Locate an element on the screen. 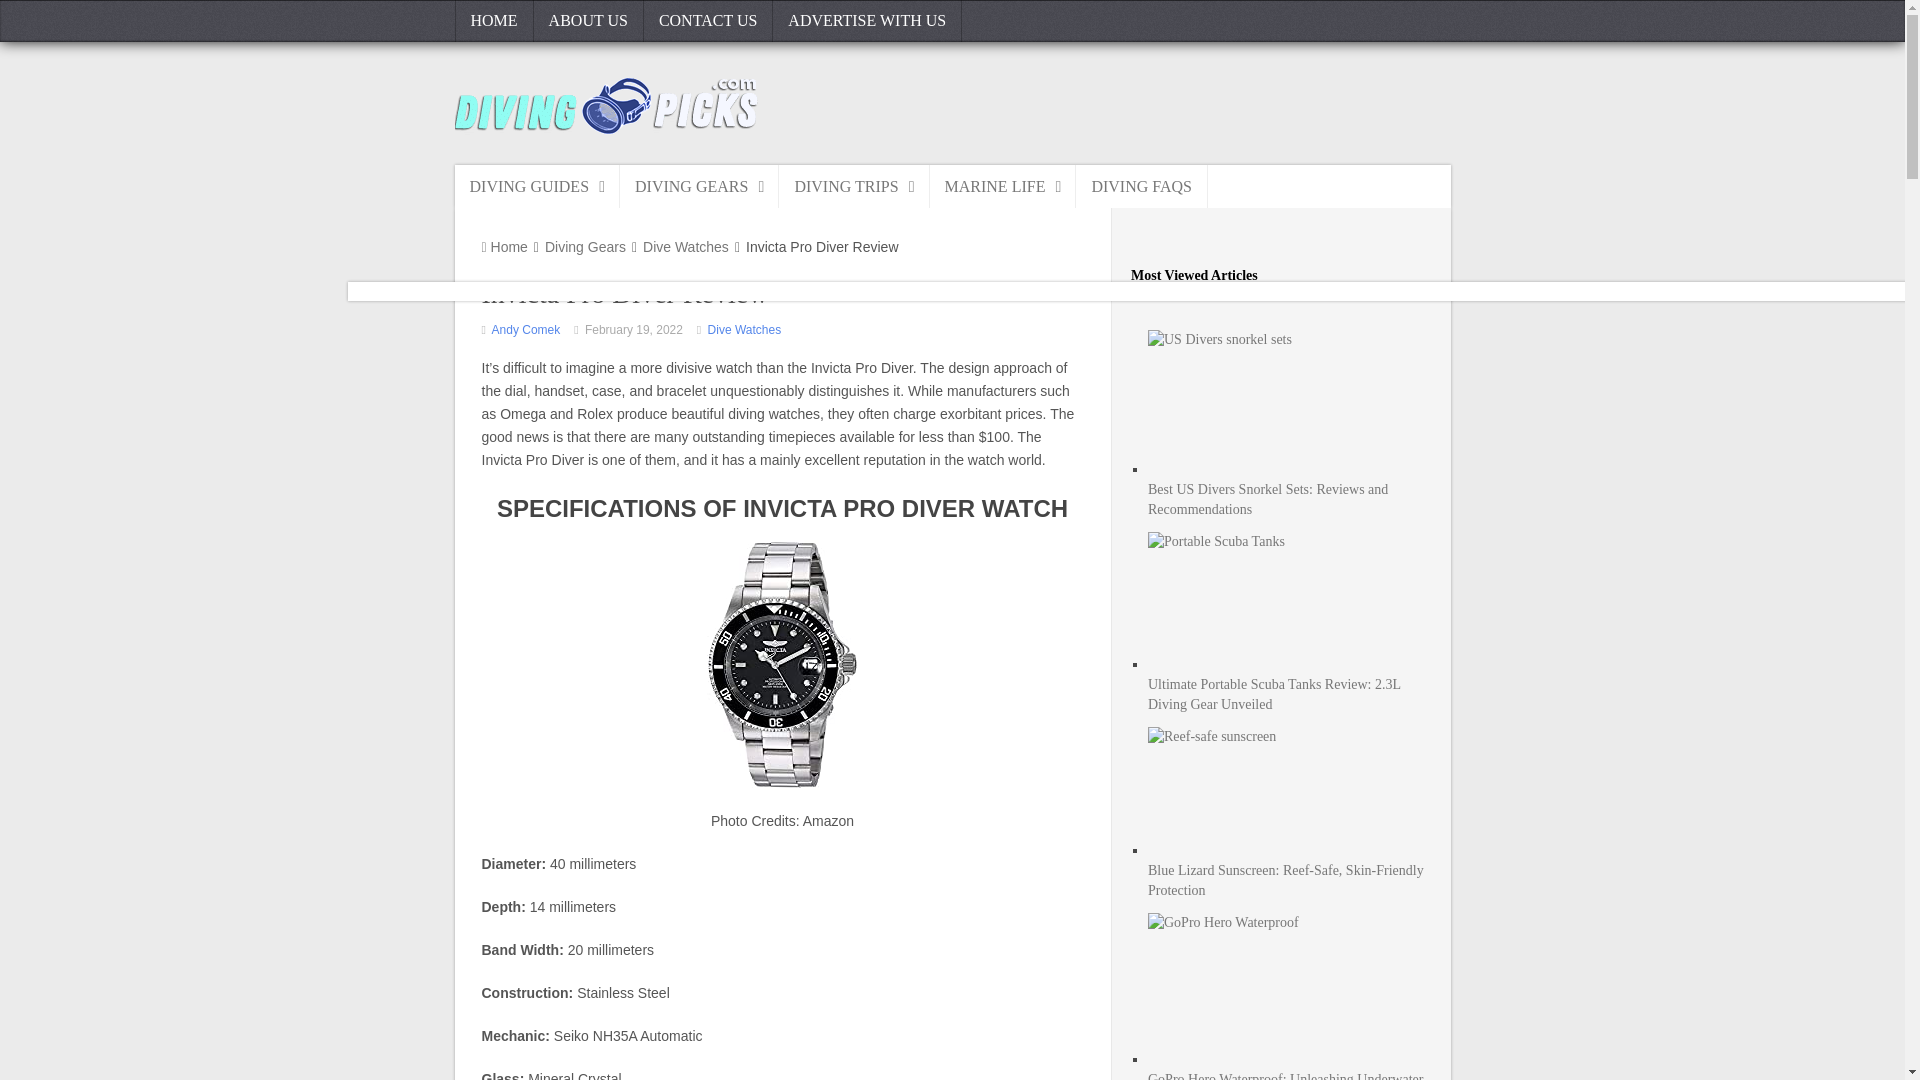  Diving Gears is located at coordinates (585, 246).